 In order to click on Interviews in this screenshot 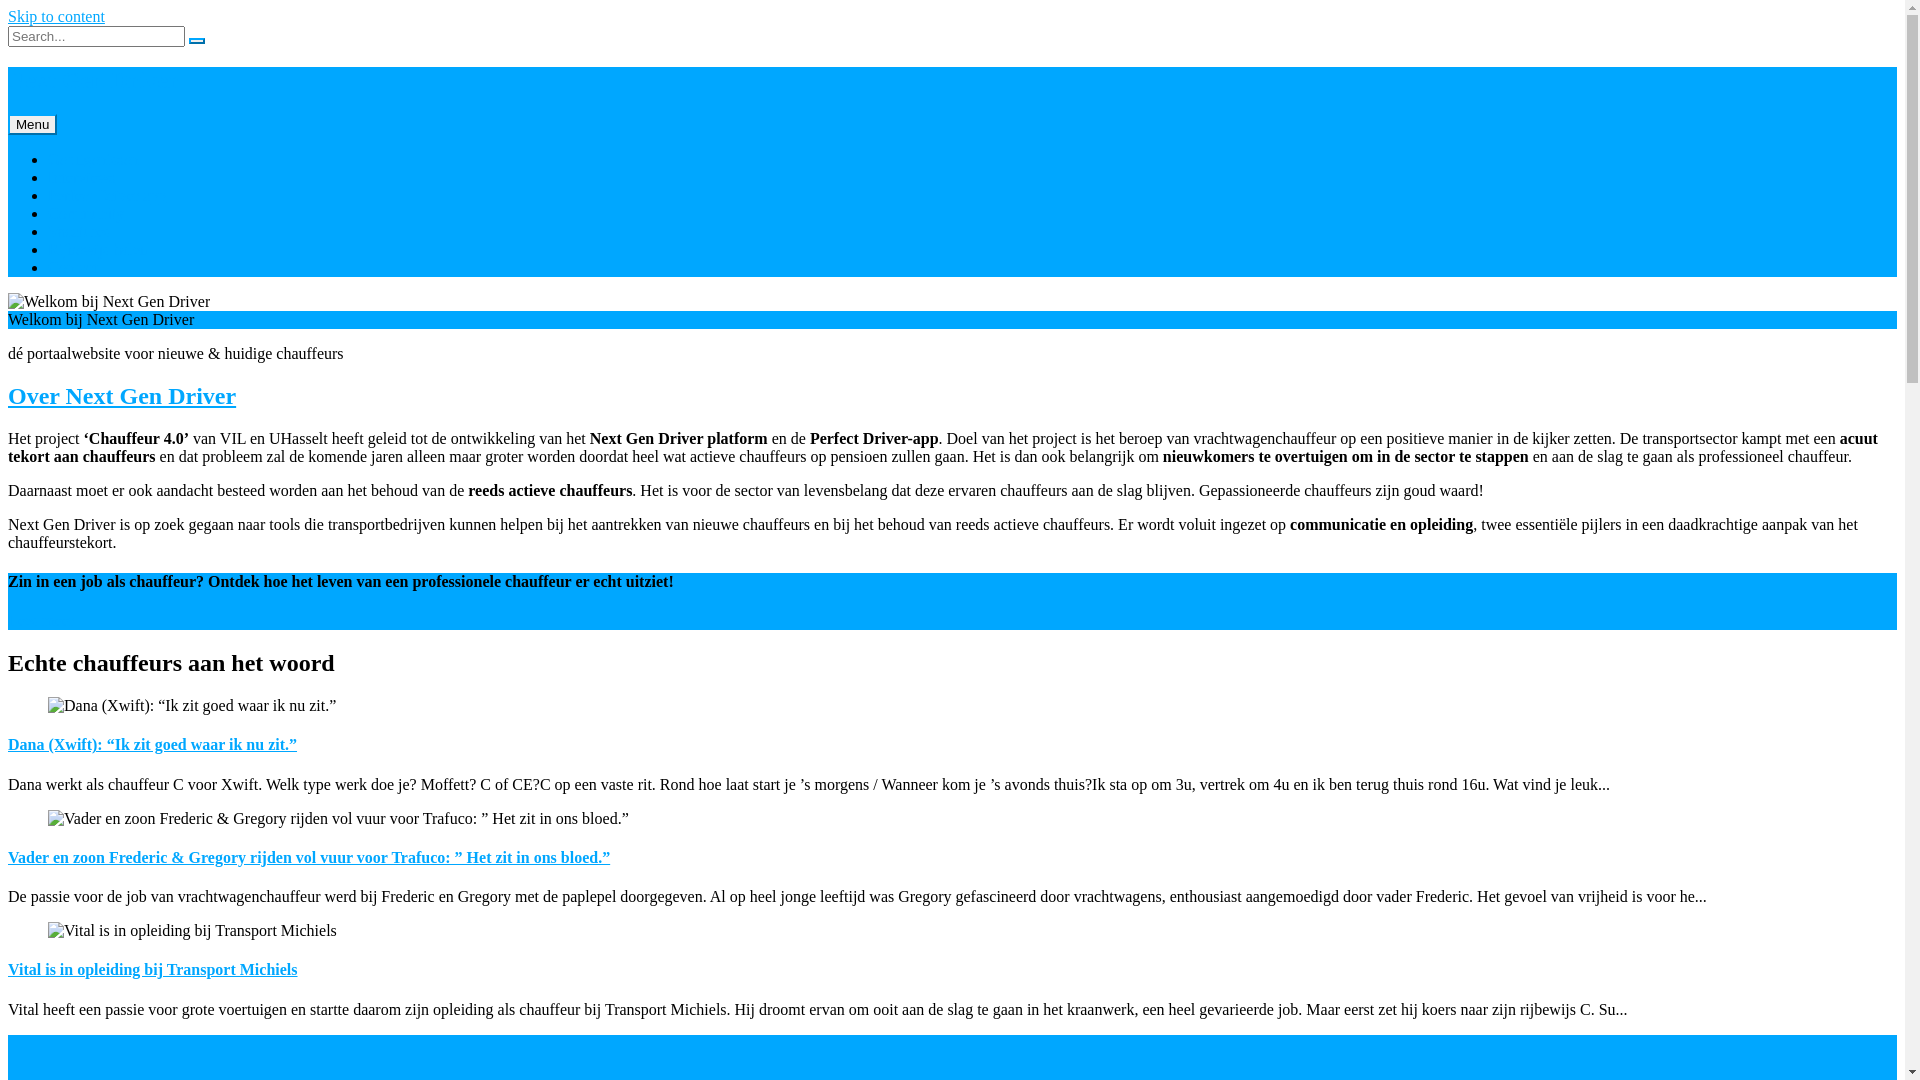, I will do `click(82, 178)`.